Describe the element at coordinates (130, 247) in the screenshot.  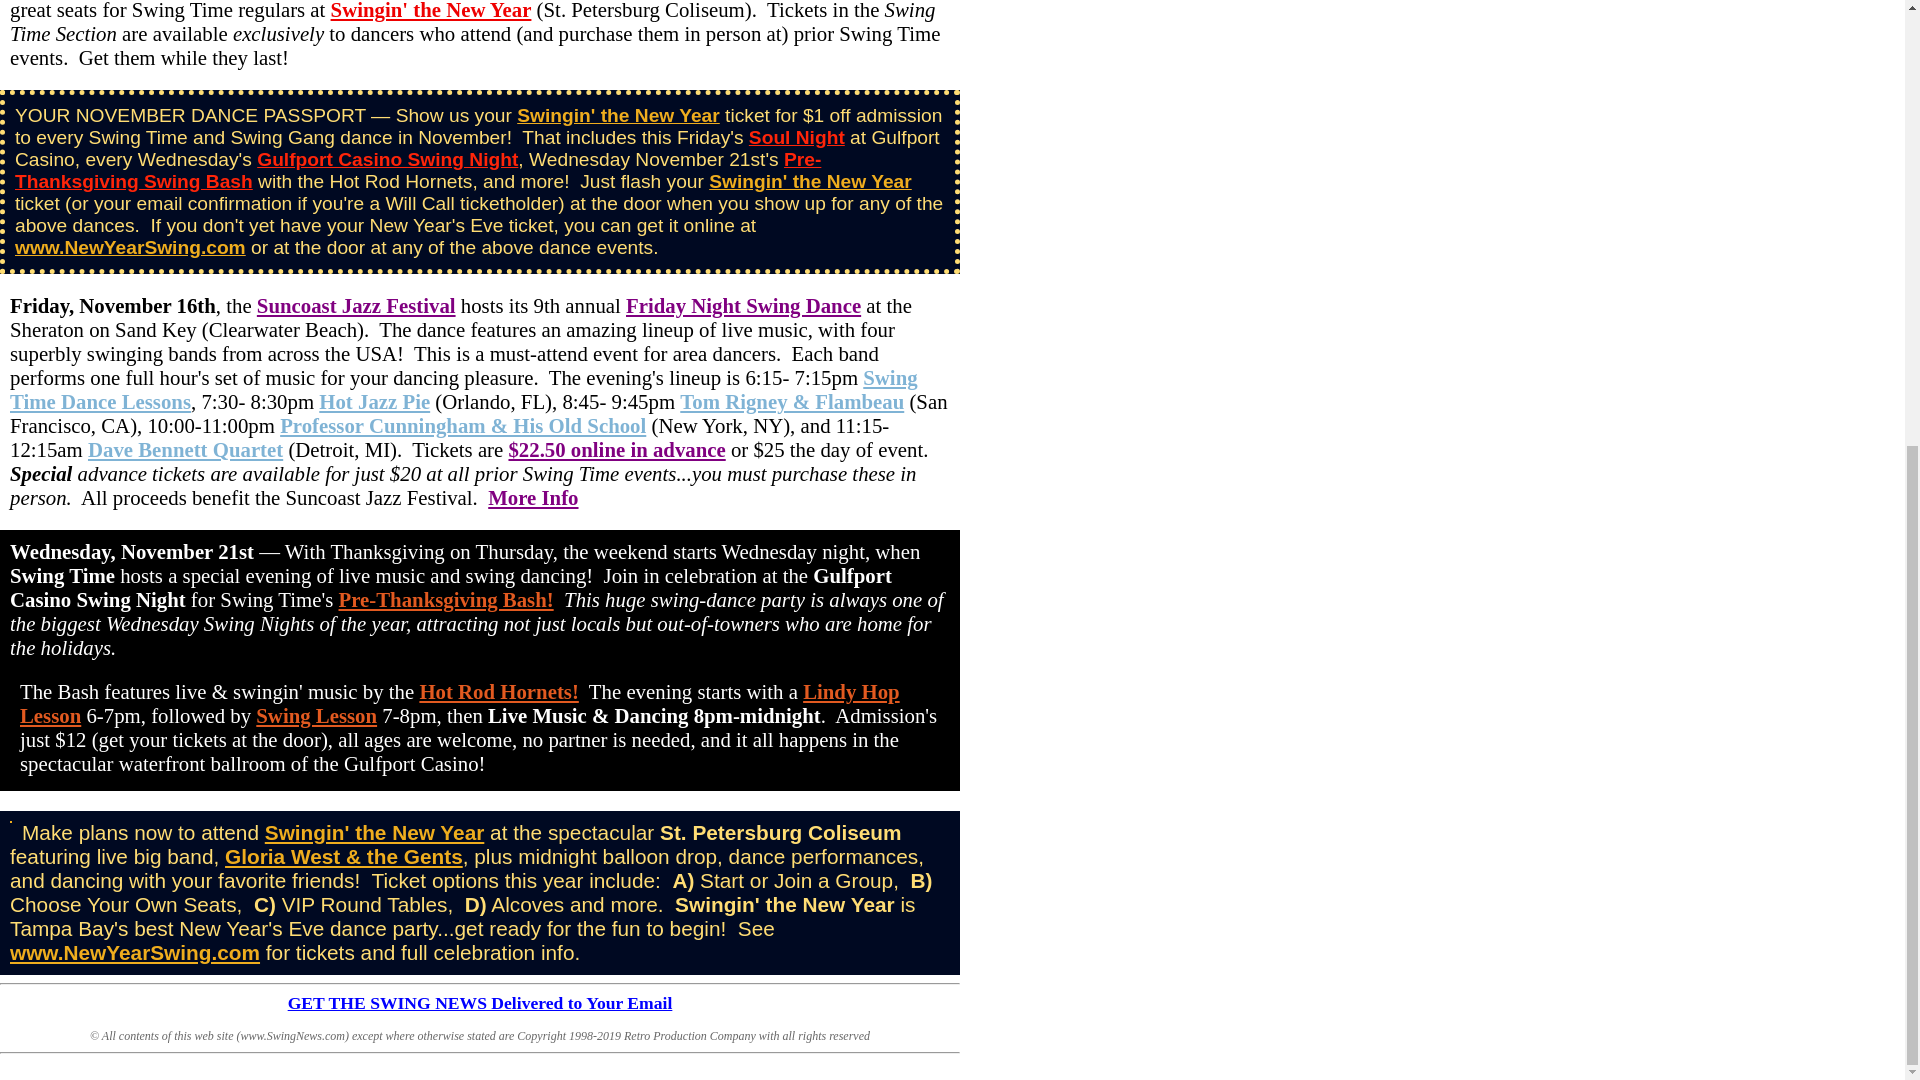
I see `www.NewYearSwing.com` at that location.